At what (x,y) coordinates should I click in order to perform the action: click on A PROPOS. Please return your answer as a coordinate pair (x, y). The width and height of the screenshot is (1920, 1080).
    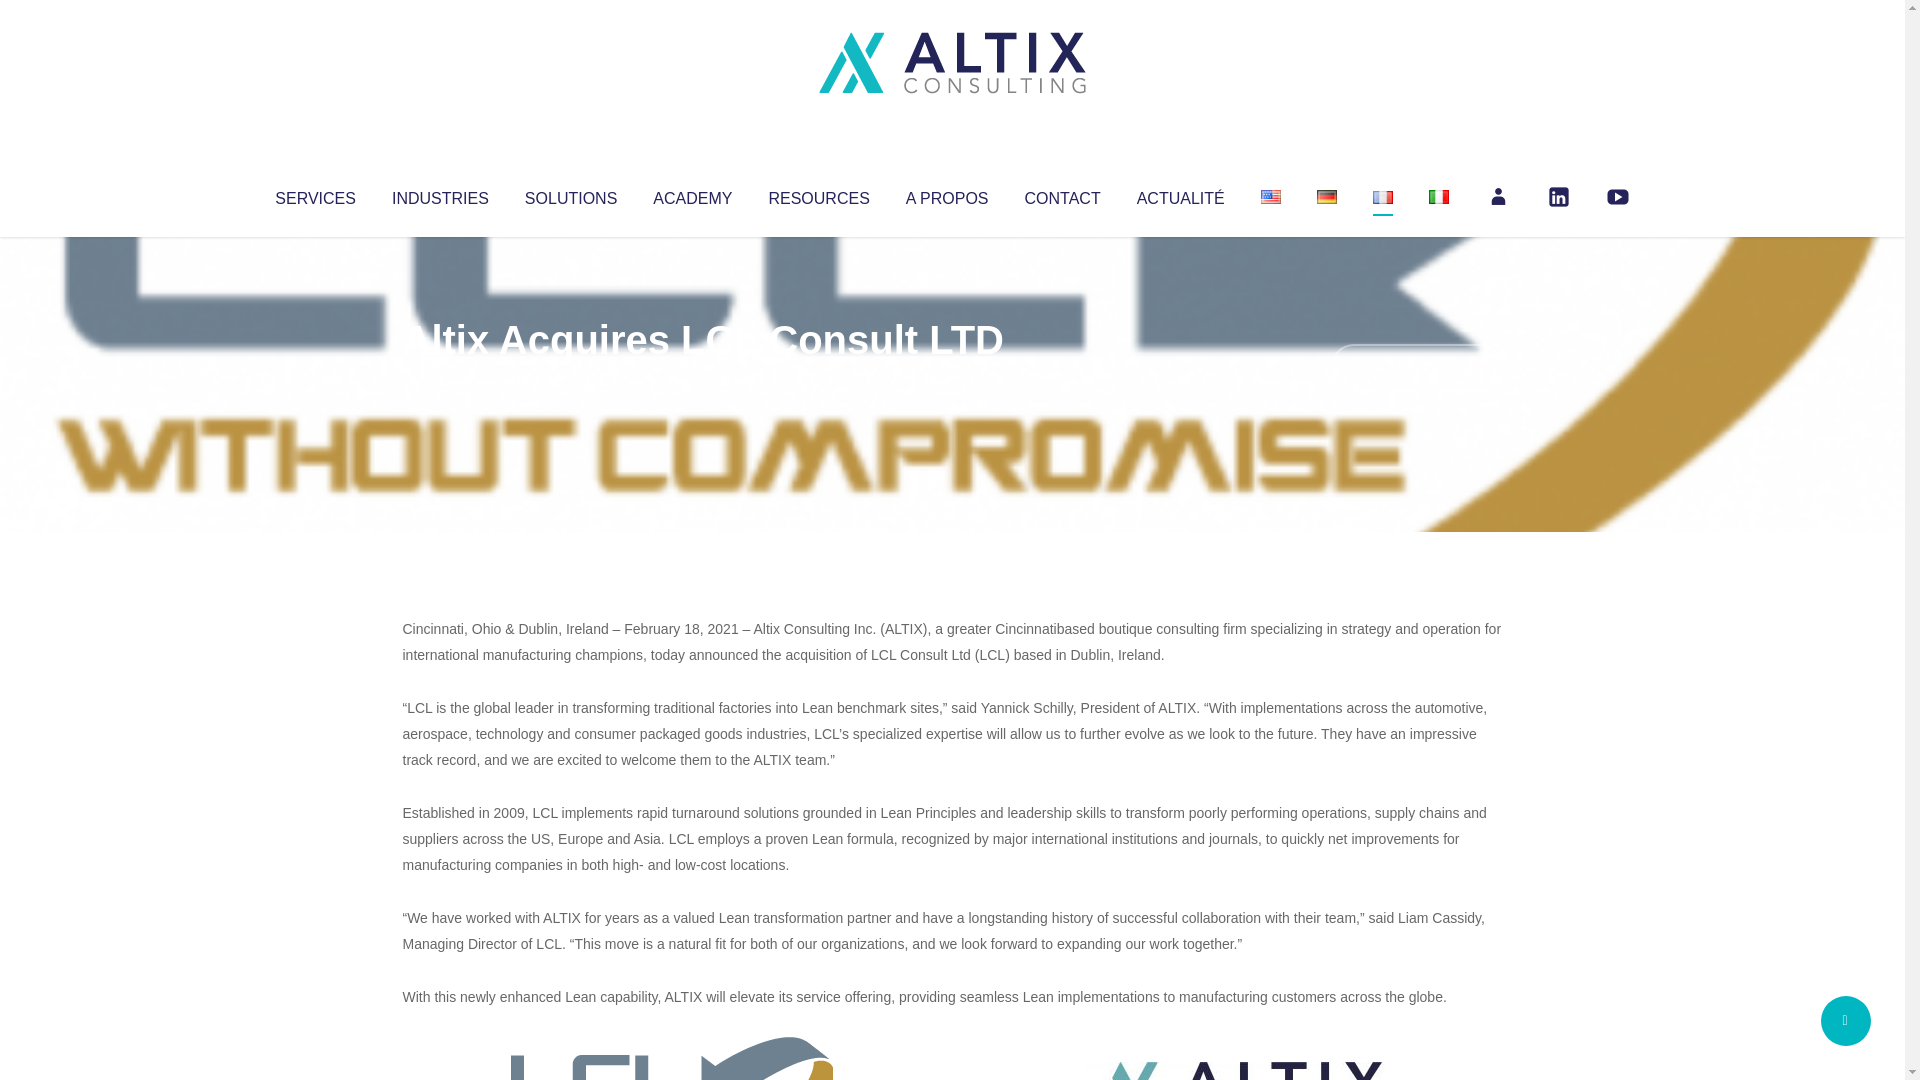
    Looking at the image, I should click on (947, 194).